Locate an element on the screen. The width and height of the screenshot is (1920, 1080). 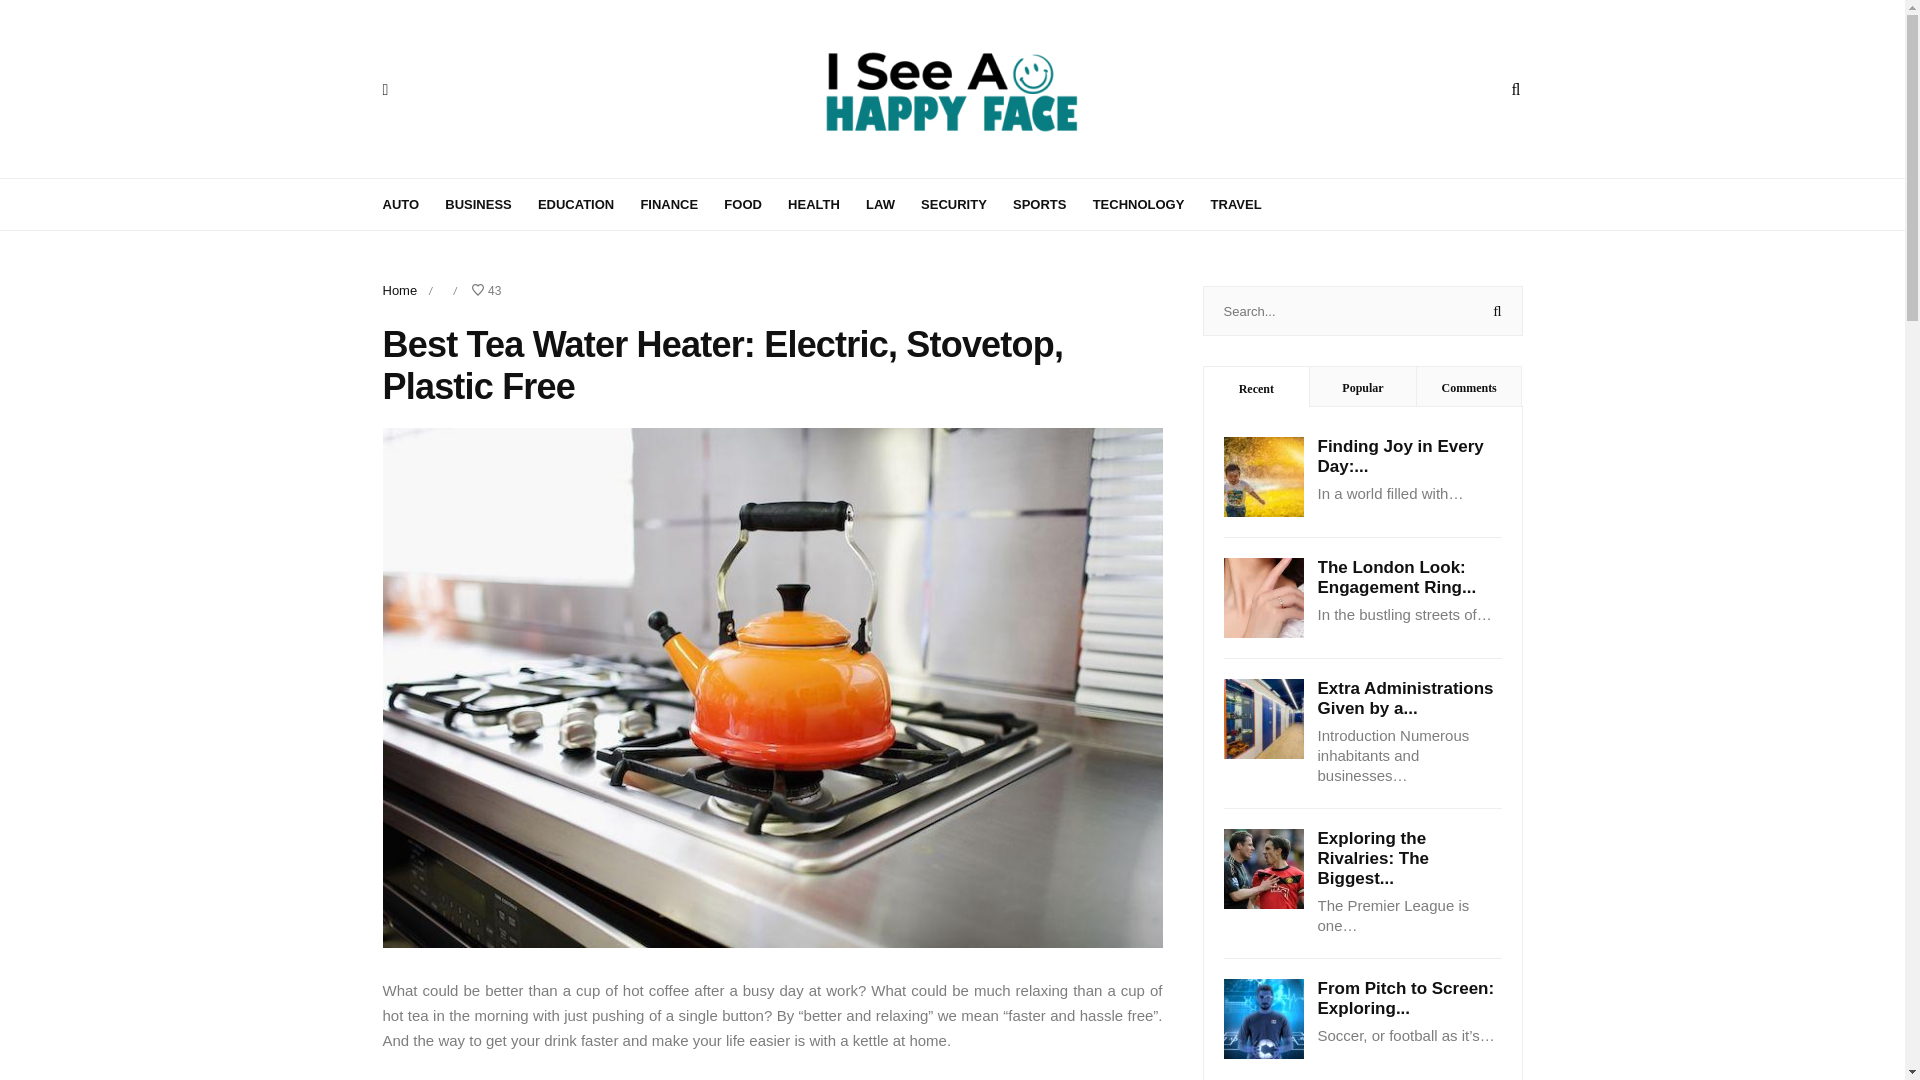
TRAVEL is located at coordinates (1248, 202).